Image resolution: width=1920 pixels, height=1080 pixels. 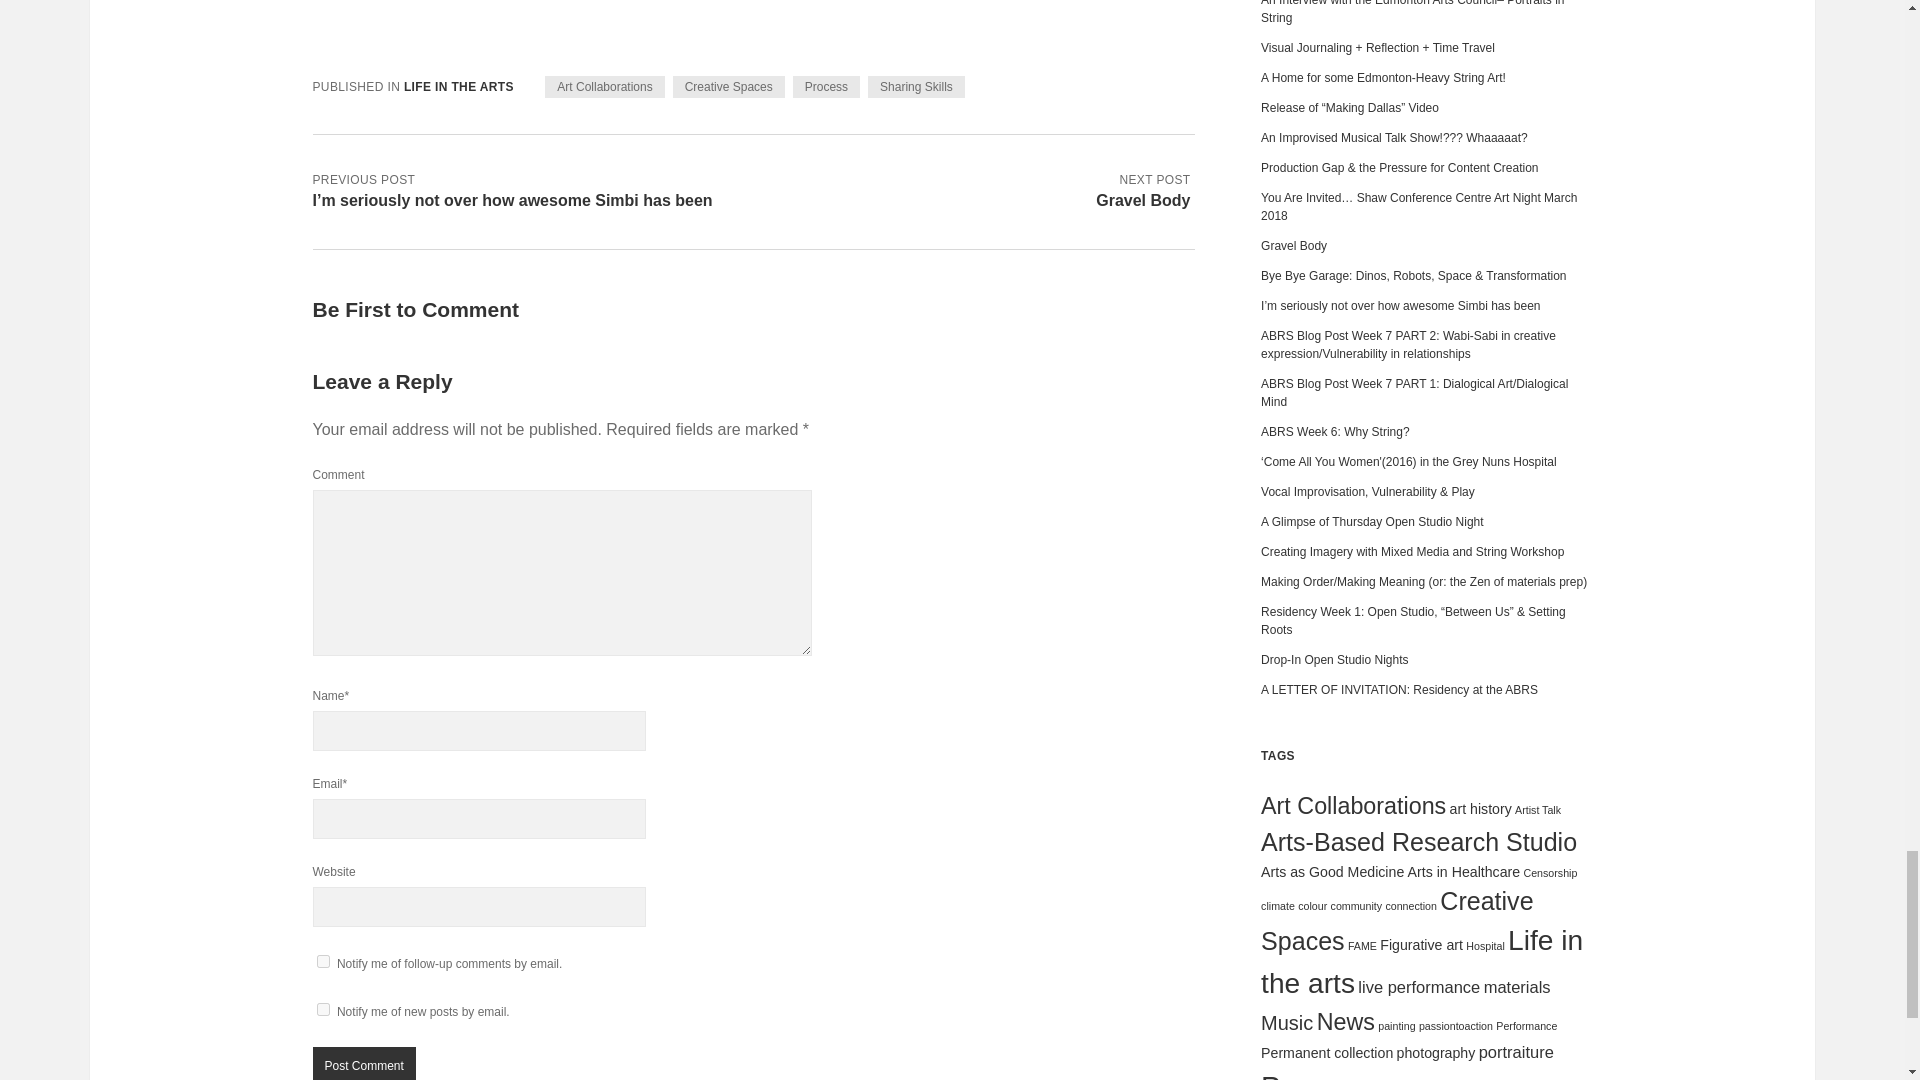 I want to click on Process, so click(x=826, y=86).